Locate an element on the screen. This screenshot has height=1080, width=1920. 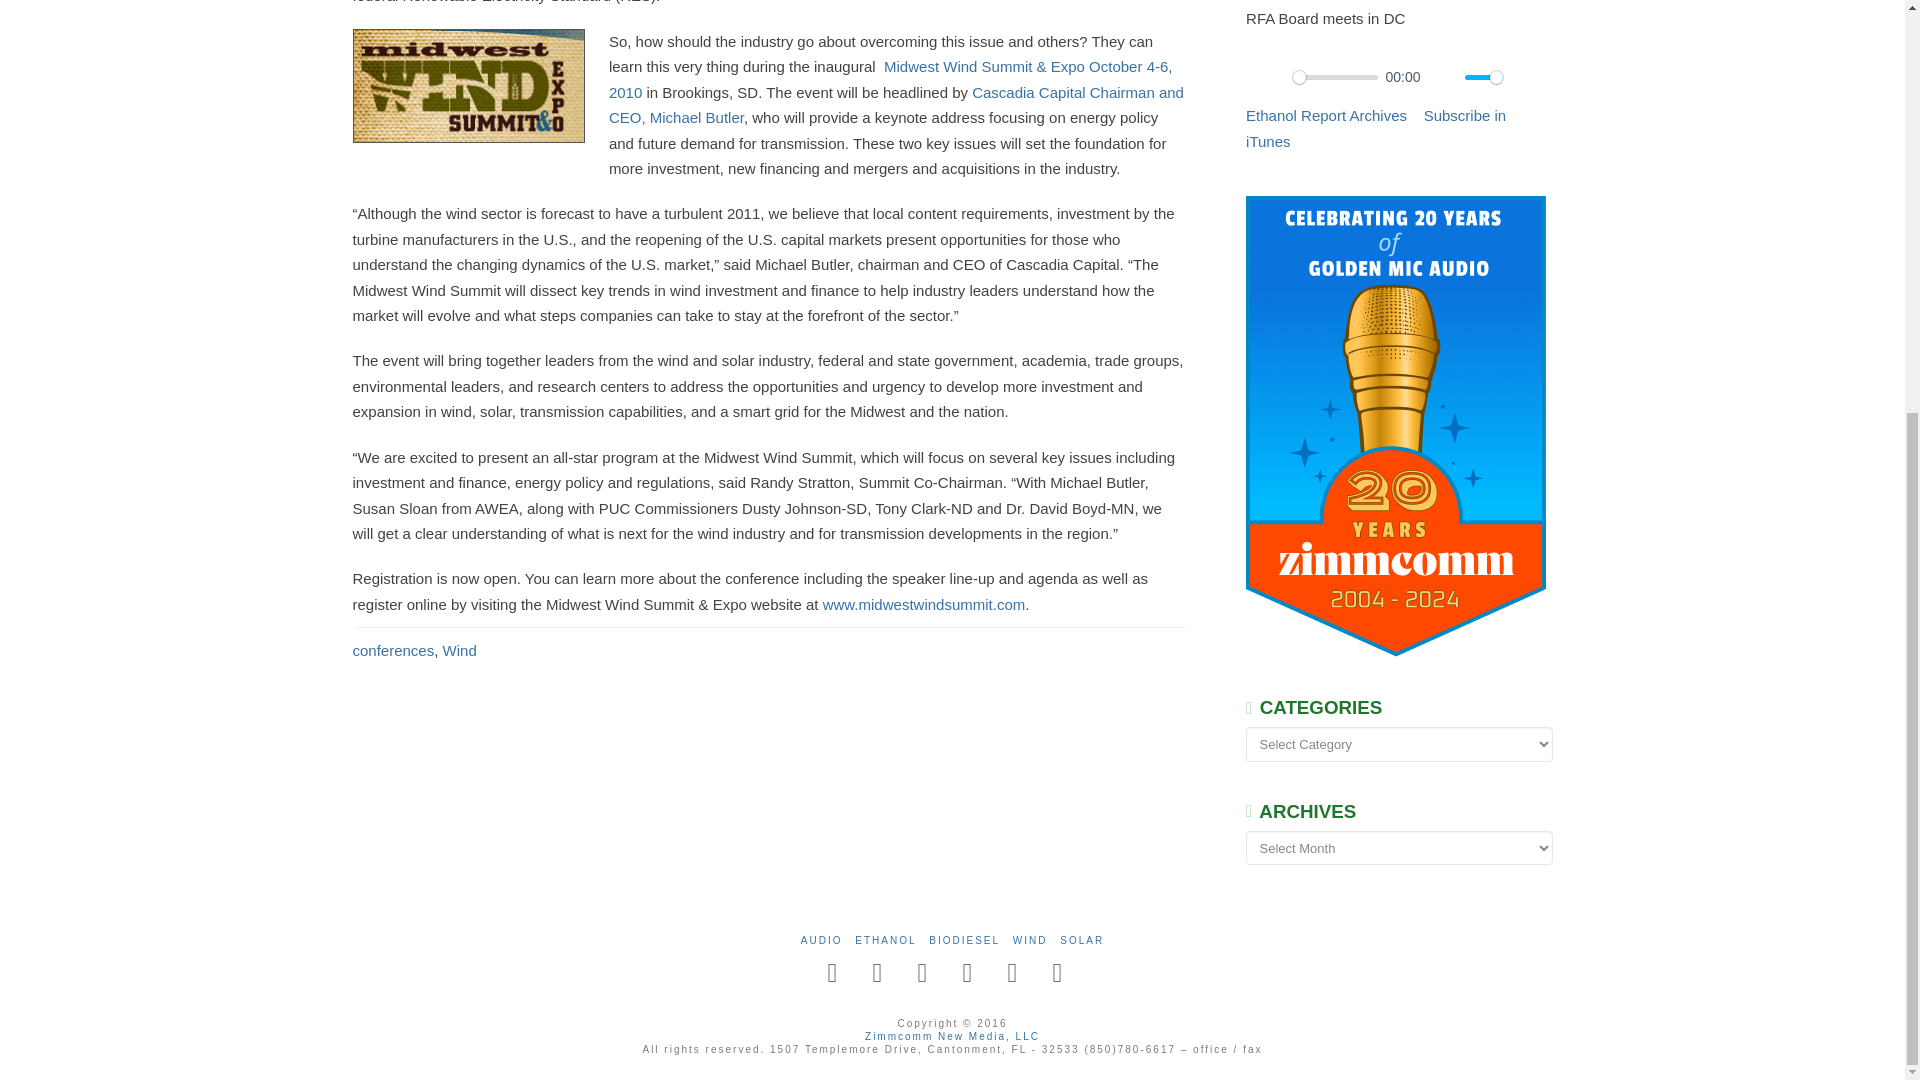
1 is located at coordinates (1484, 78).